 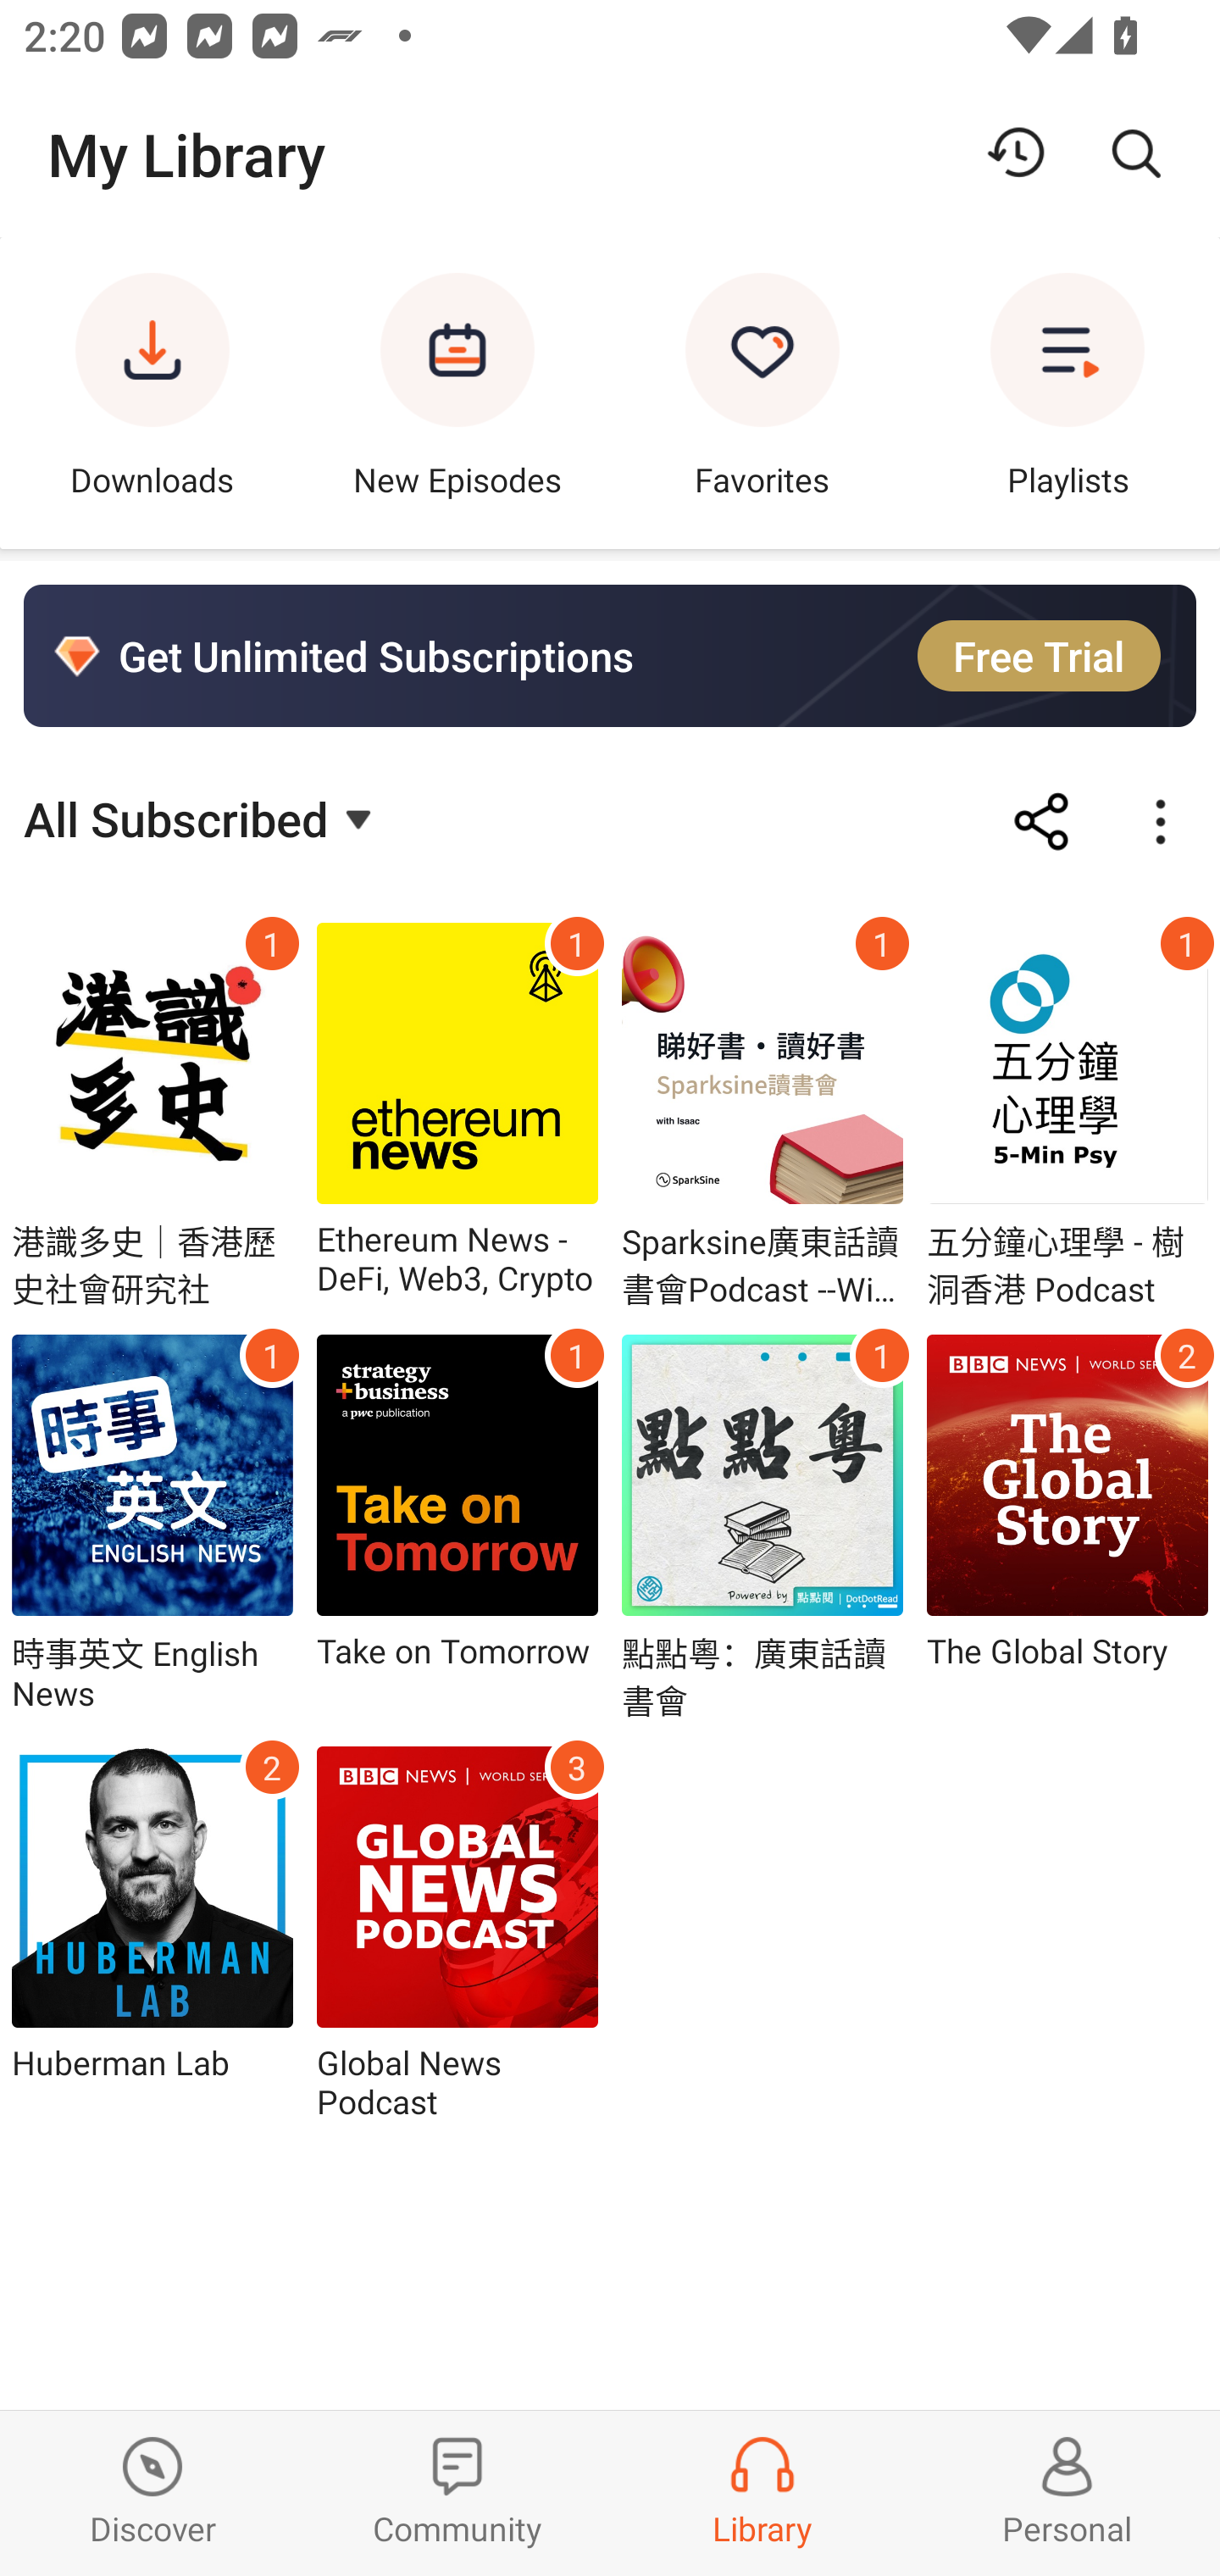 I want to click on Free Trial, so click(x=1039, y=655).